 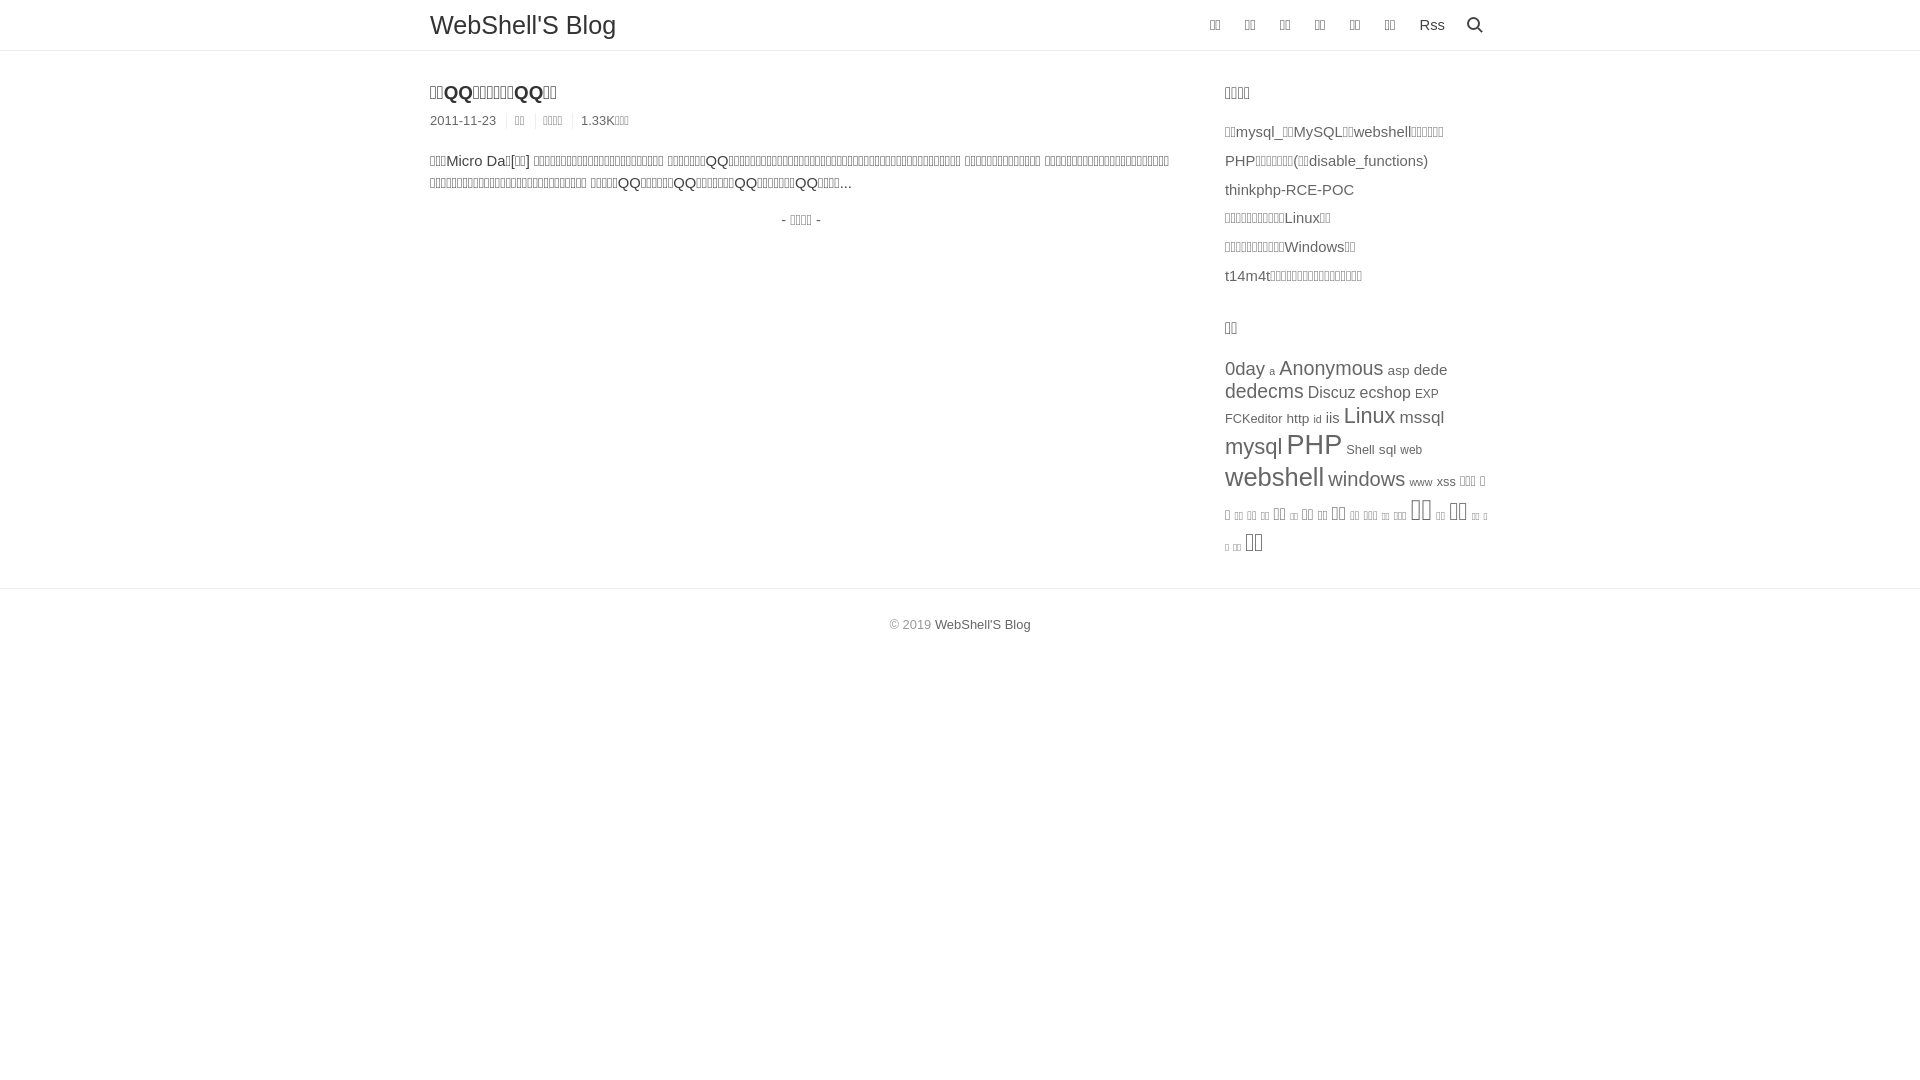 What do you see at coordinates (1432, 25) in the screenshot?
I see `Rss` at bounding box center [1432, 25].